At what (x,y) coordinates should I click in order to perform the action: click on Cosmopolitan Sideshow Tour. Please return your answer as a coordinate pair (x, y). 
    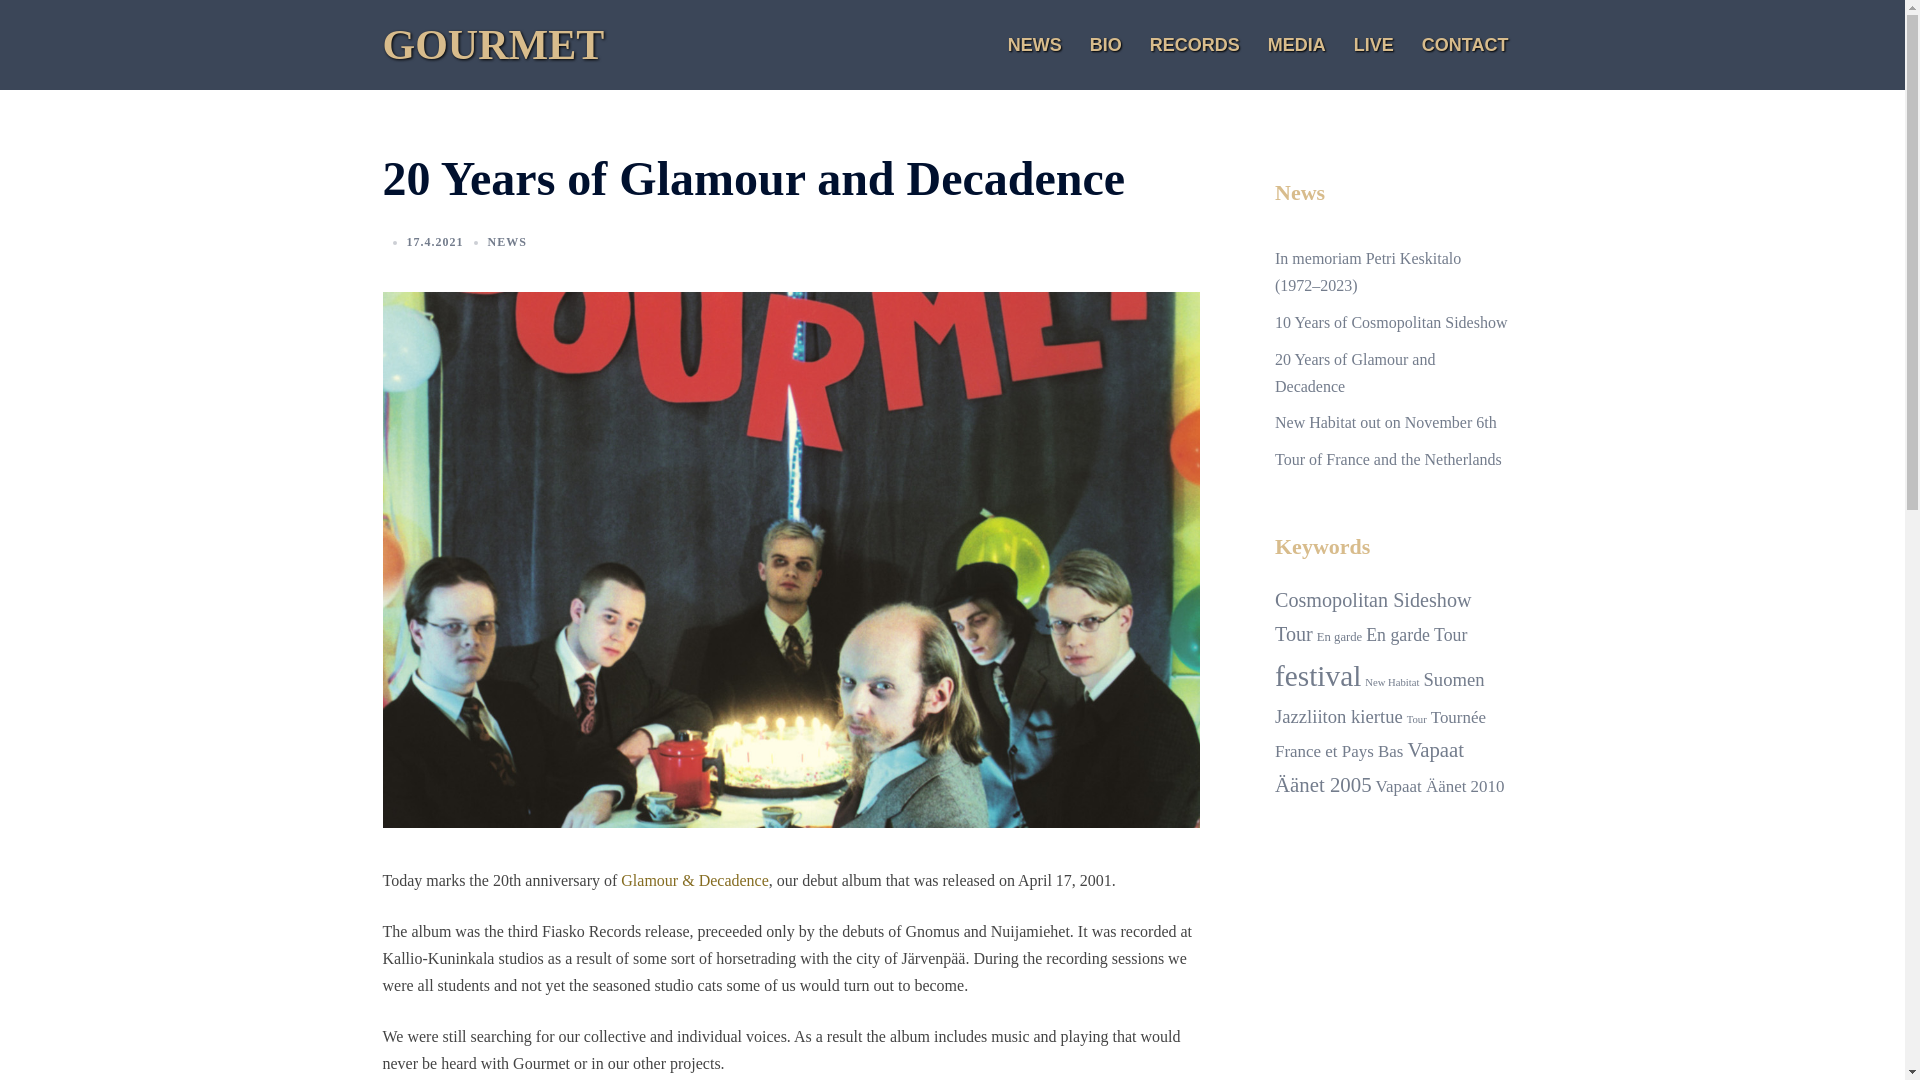
    Looking at the image, I should click on (1374, 617).